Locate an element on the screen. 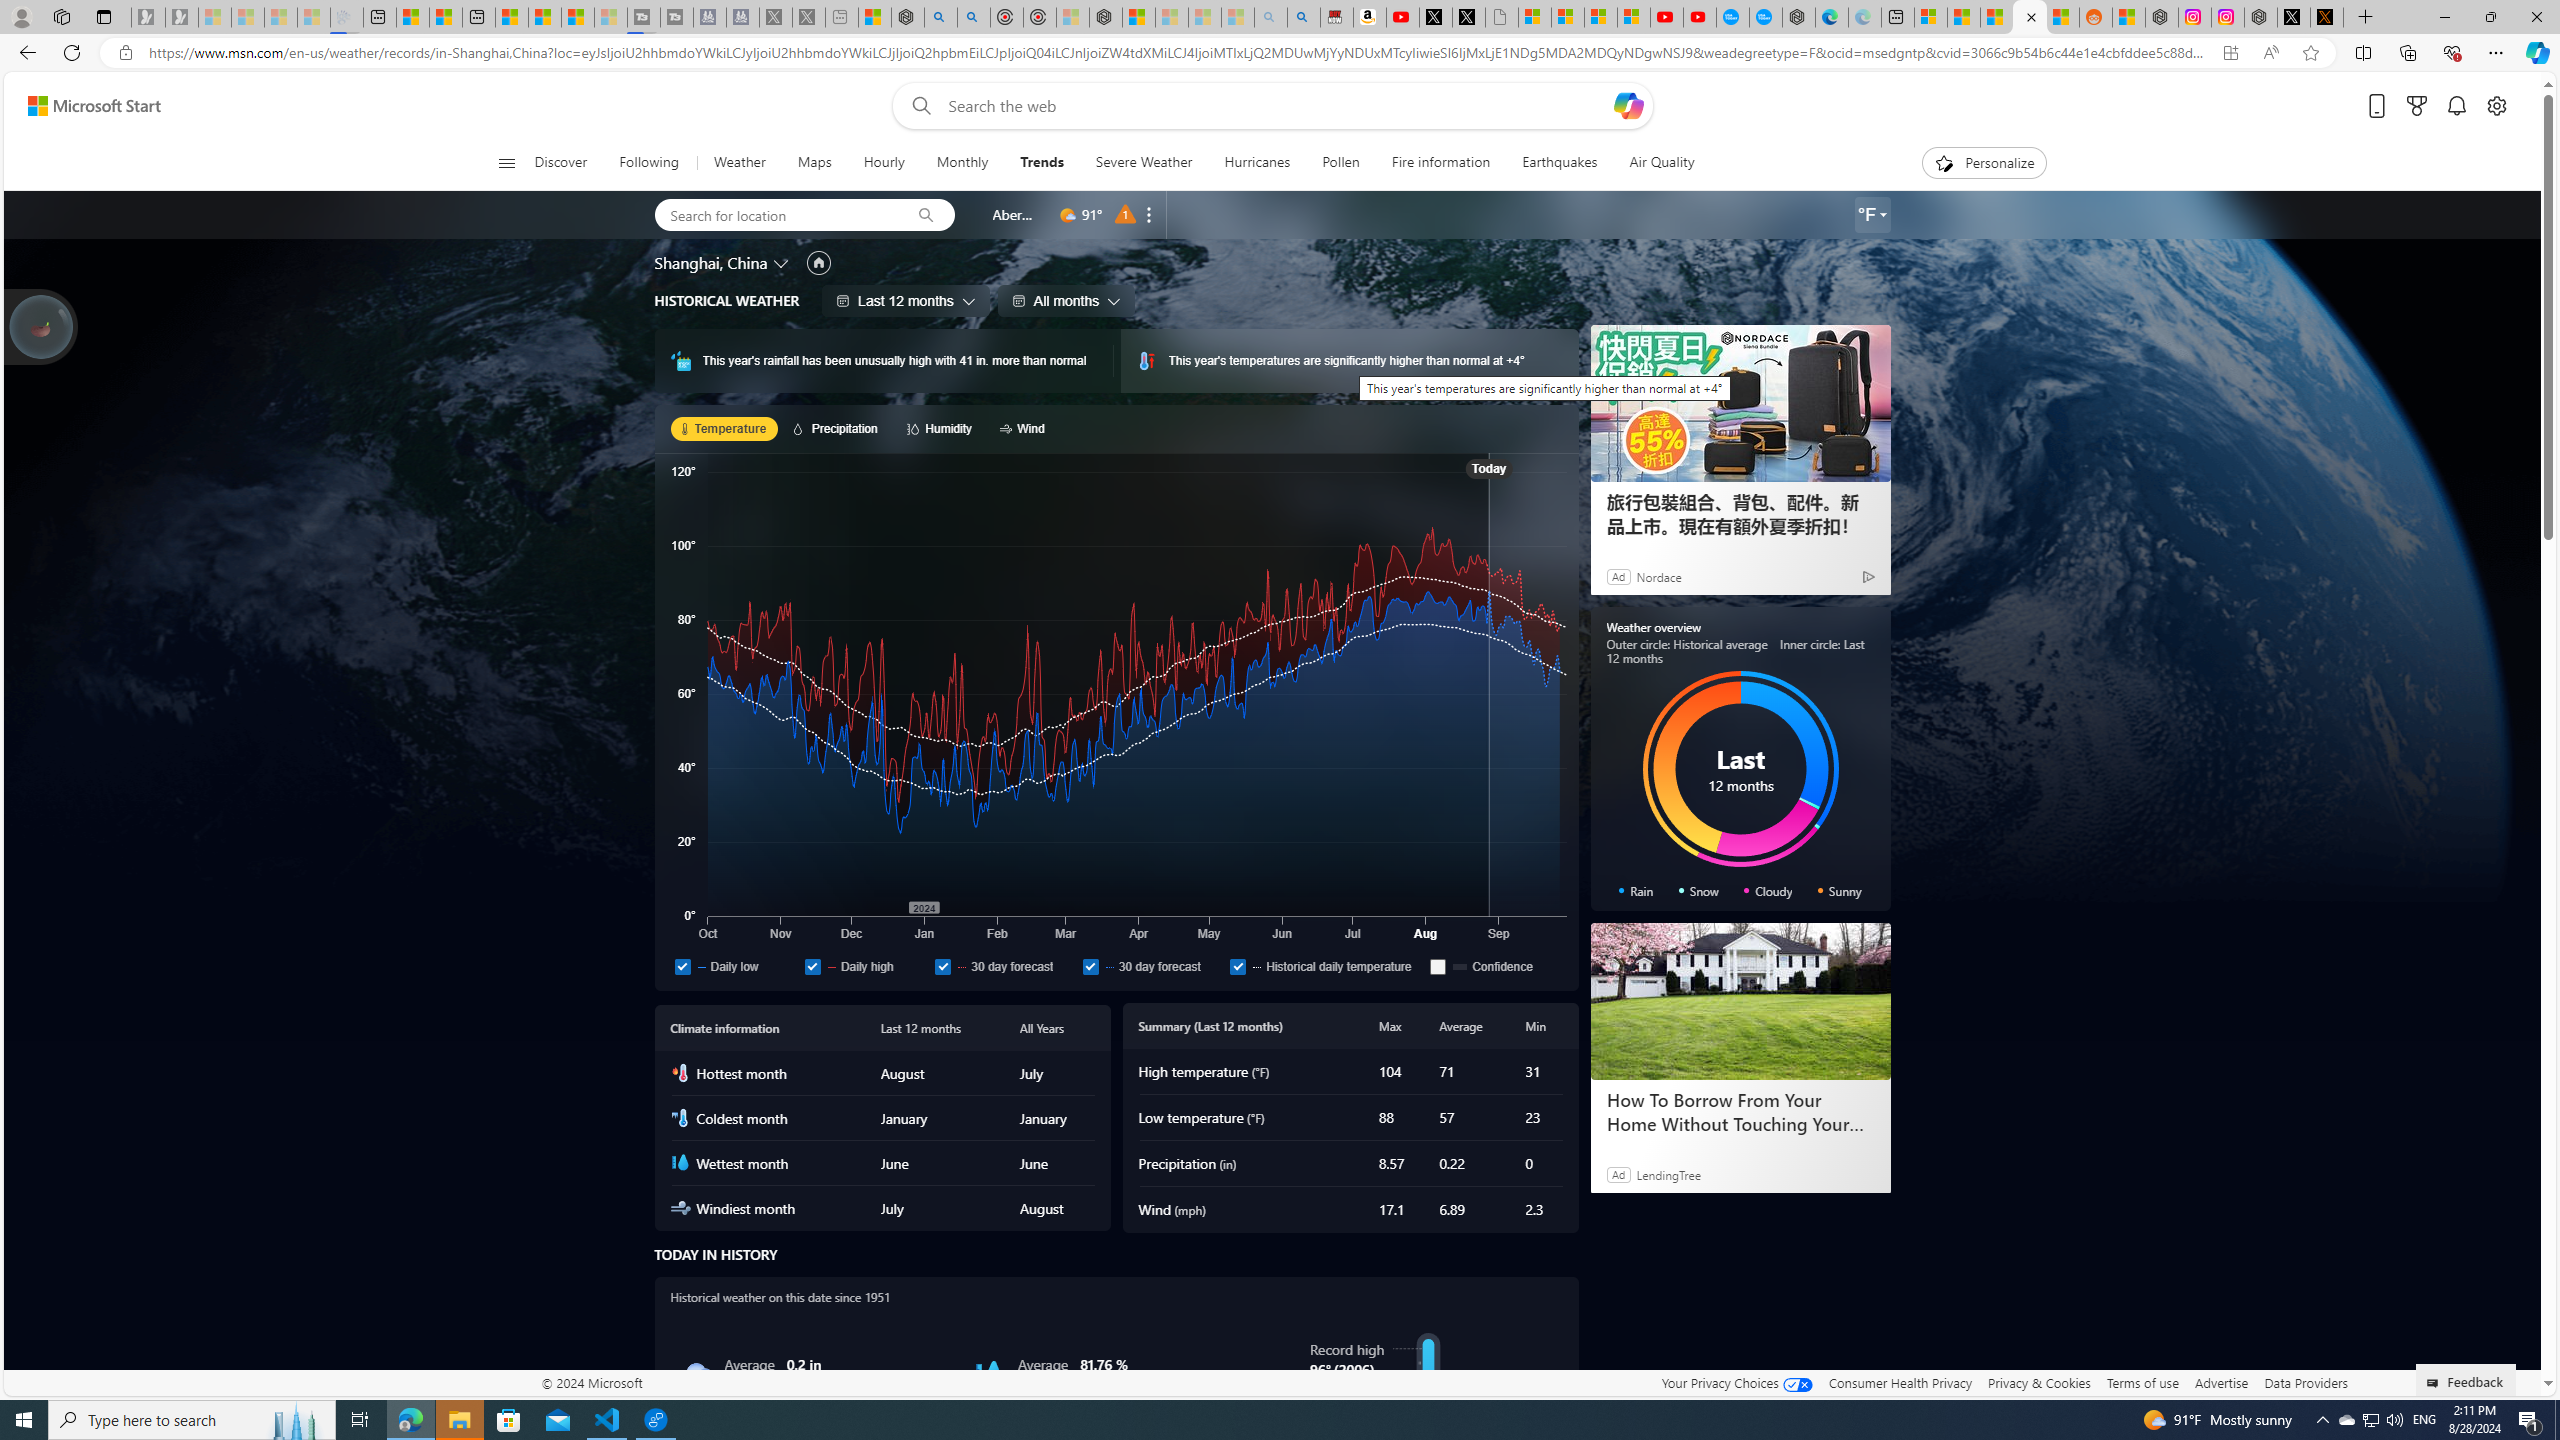 Image resolution: width=2560 pixels, height=1440 pixels. Add this page to favorites (Ctrl+D) is located at coordinates (2312, 53).